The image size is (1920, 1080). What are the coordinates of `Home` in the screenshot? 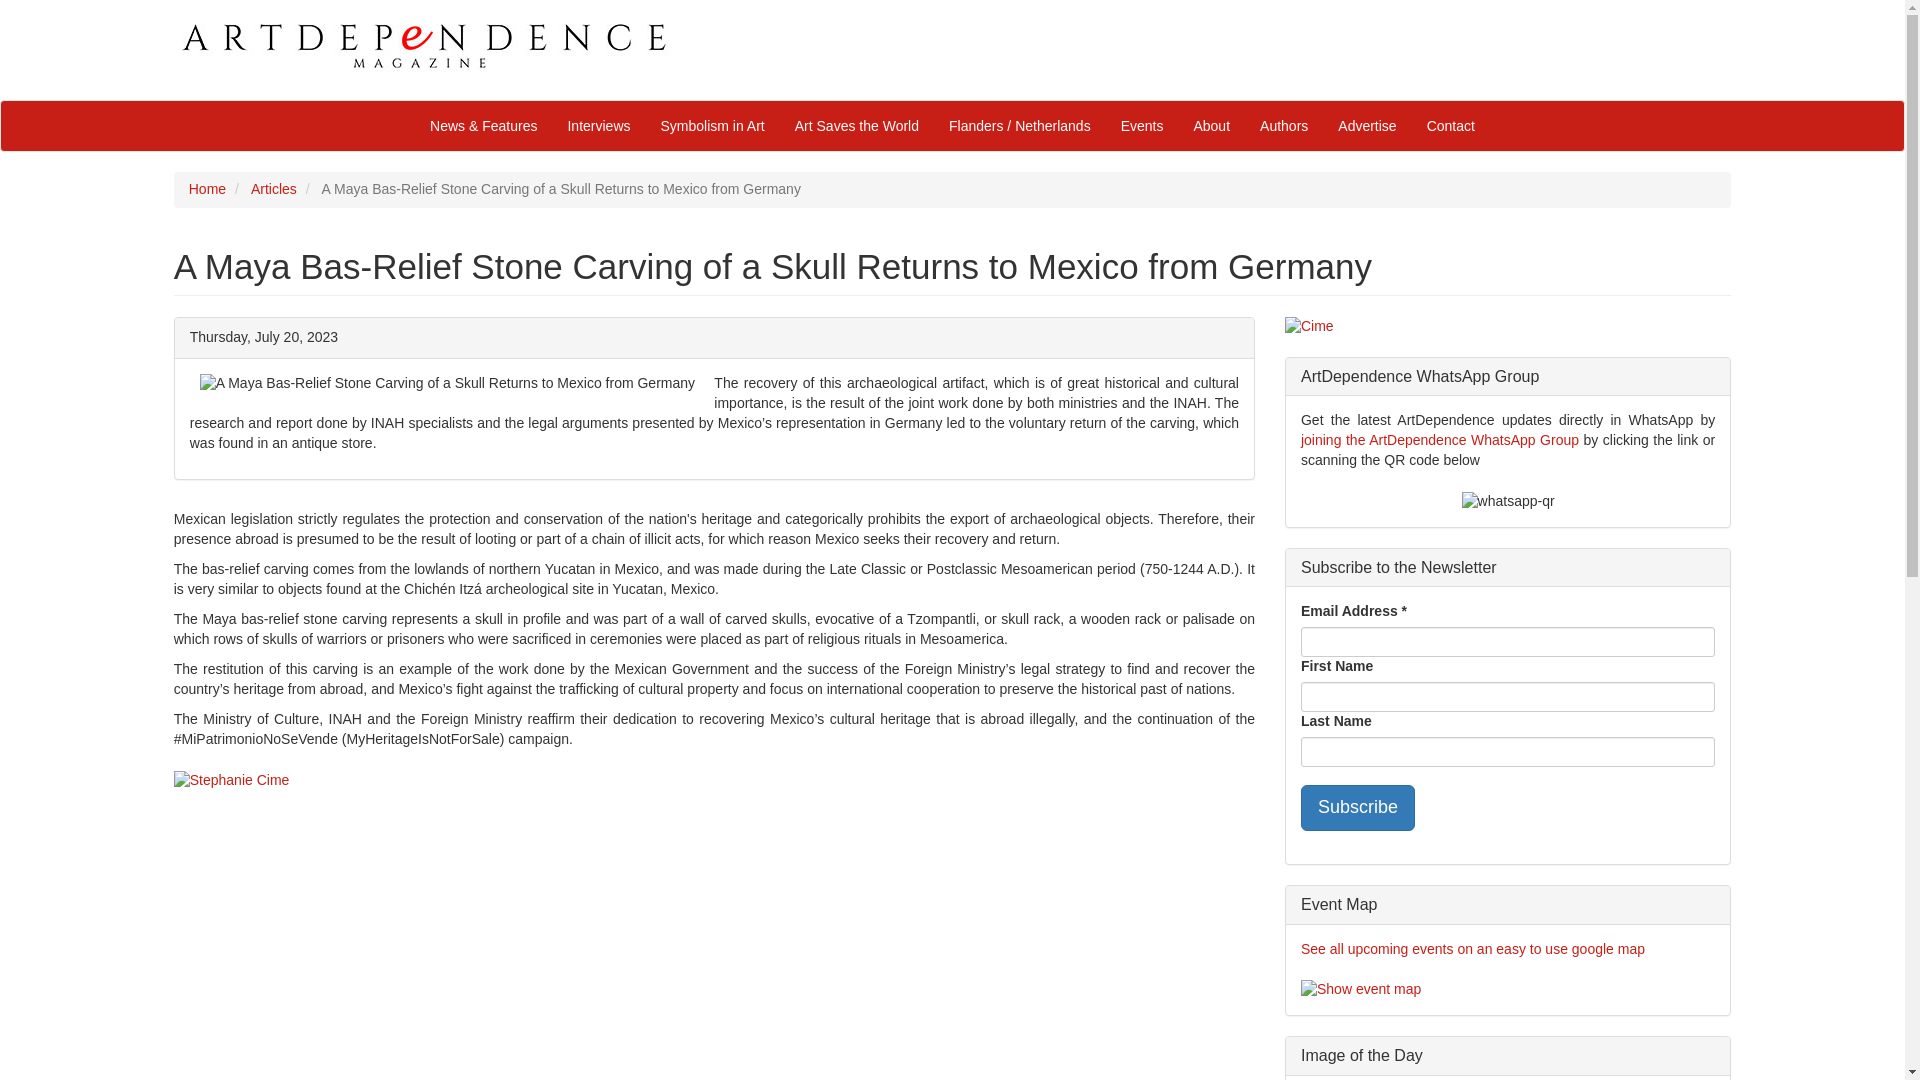 It's located at (207, 188).